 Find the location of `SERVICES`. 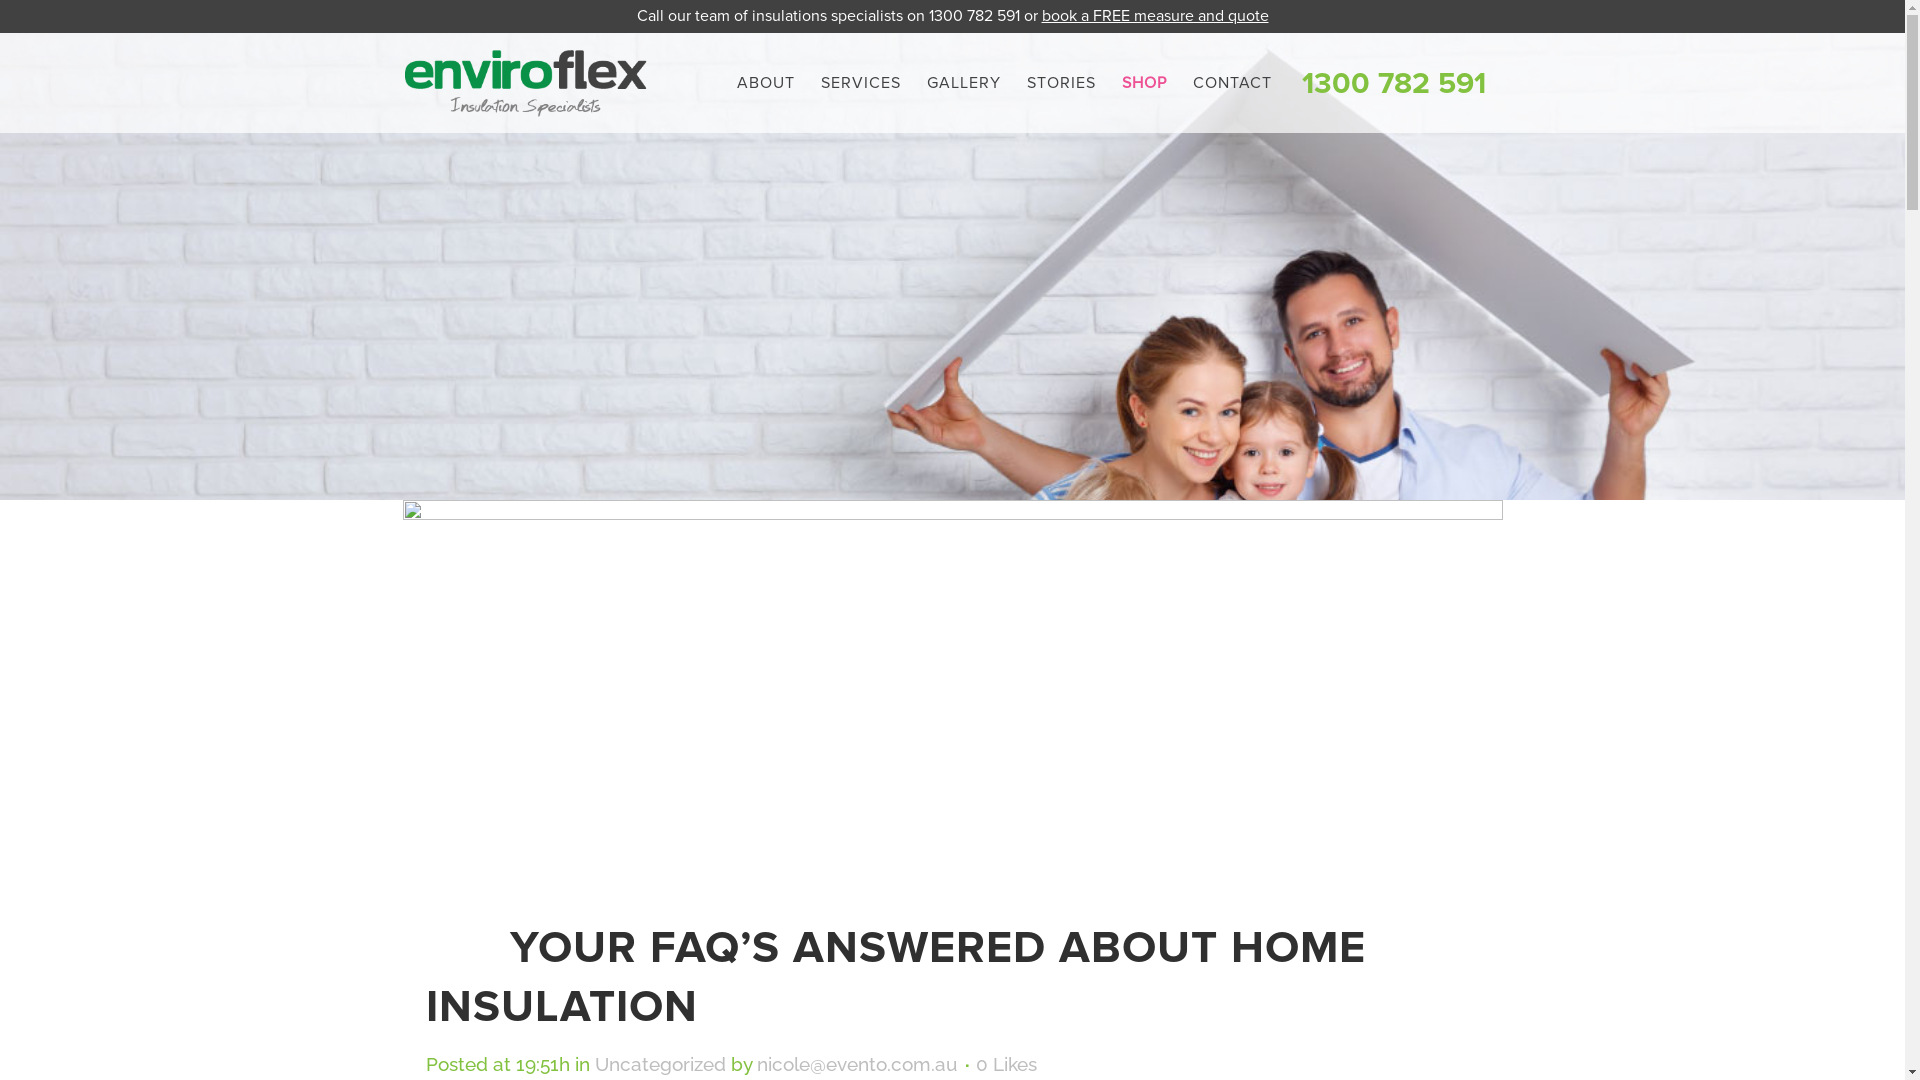

SERVICES is located at coordinates (861, 83).